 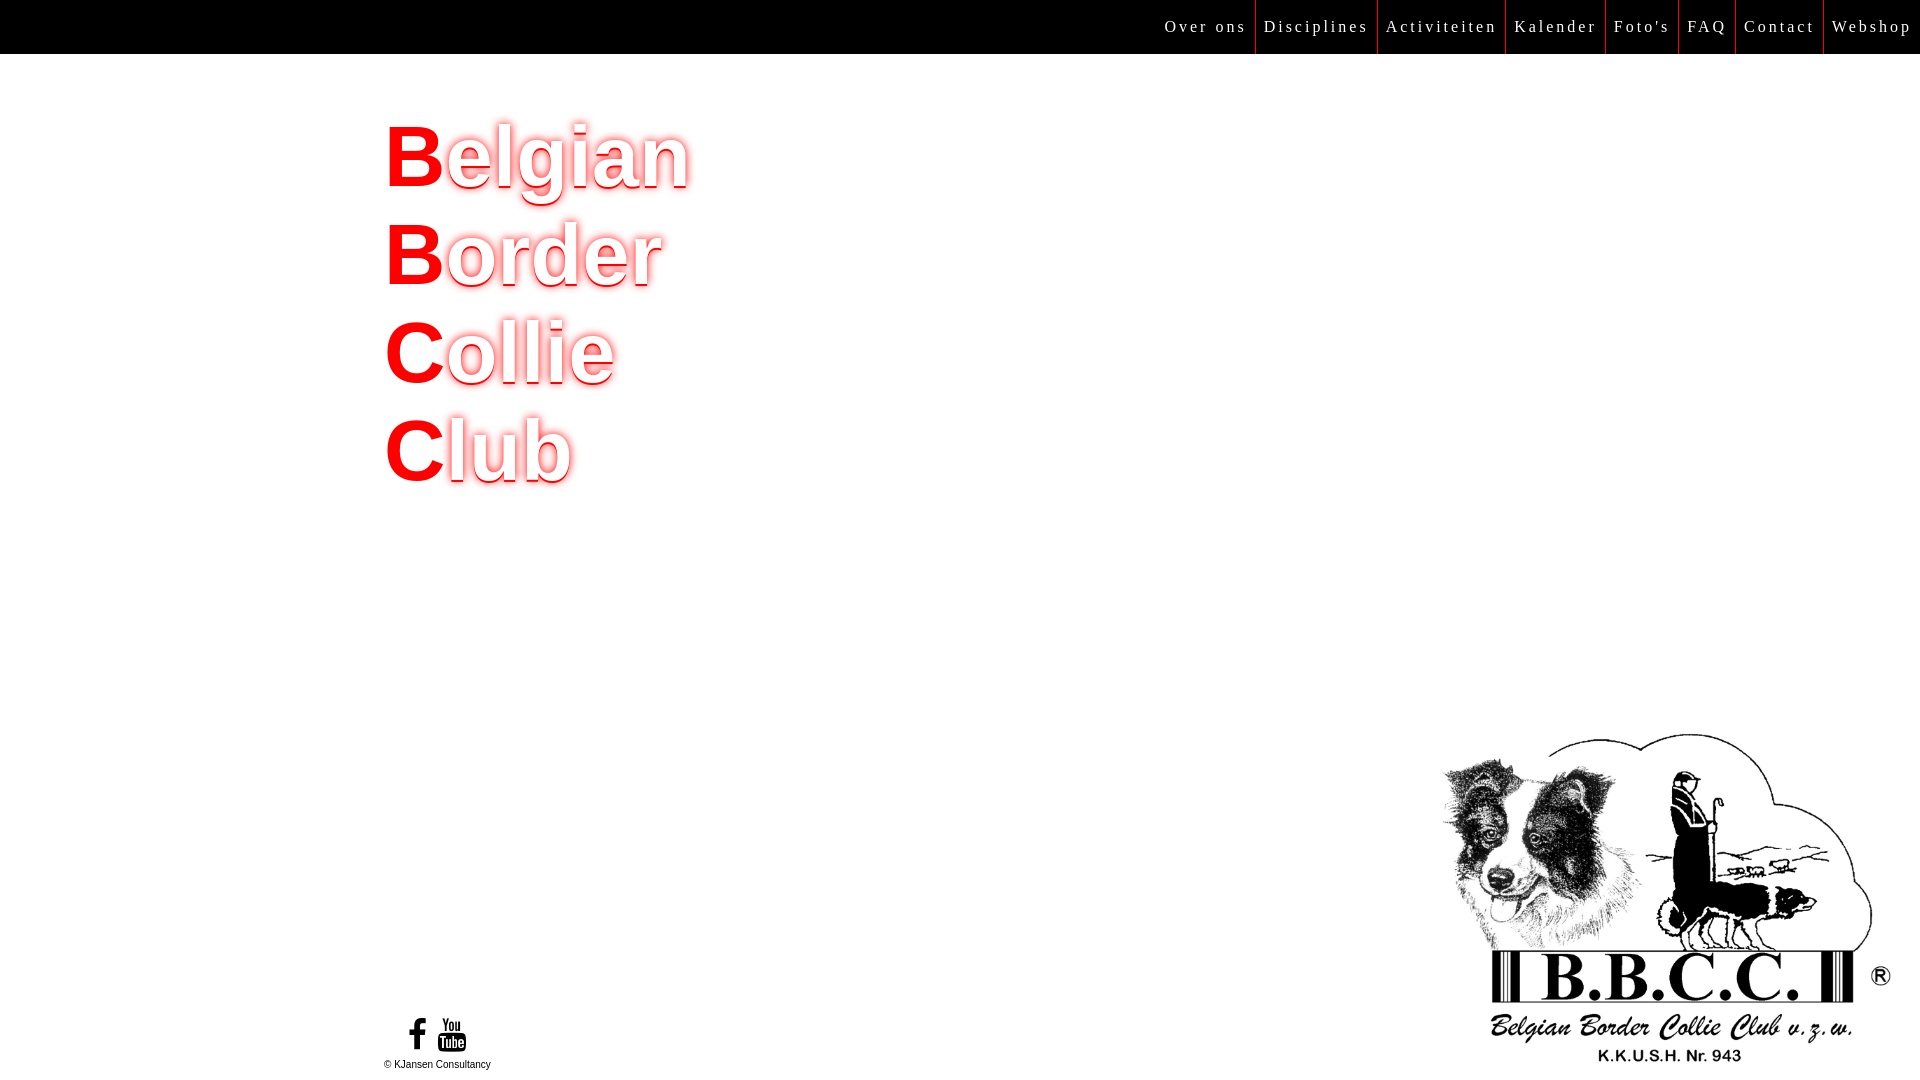 I want to click on Foto's, so click(x=1642, y=27).